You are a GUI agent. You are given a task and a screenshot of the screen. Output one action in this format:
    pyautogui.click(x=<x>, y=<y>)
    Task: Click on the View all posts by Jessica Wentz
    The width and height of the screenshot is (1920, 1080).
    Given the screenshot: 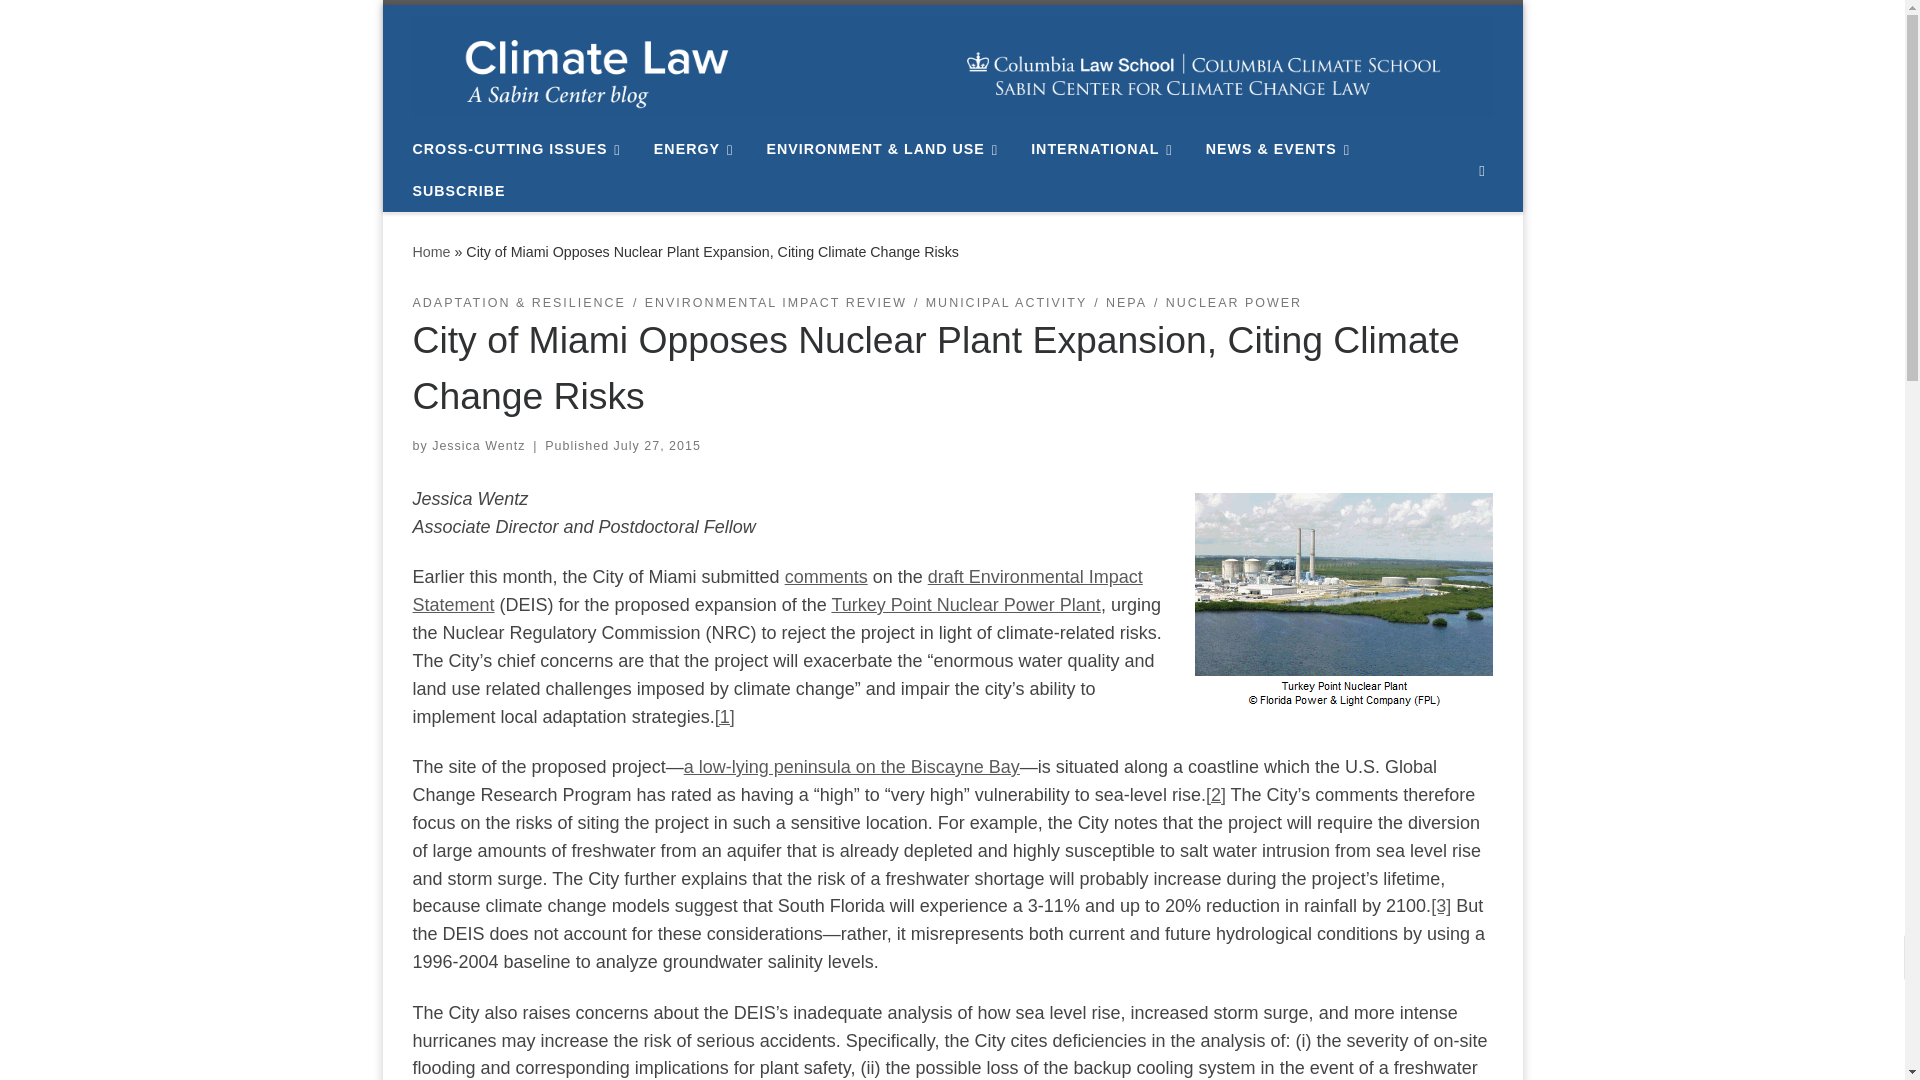 What is the action you would take?
    pyautogui.click(x=478, y=445)
    